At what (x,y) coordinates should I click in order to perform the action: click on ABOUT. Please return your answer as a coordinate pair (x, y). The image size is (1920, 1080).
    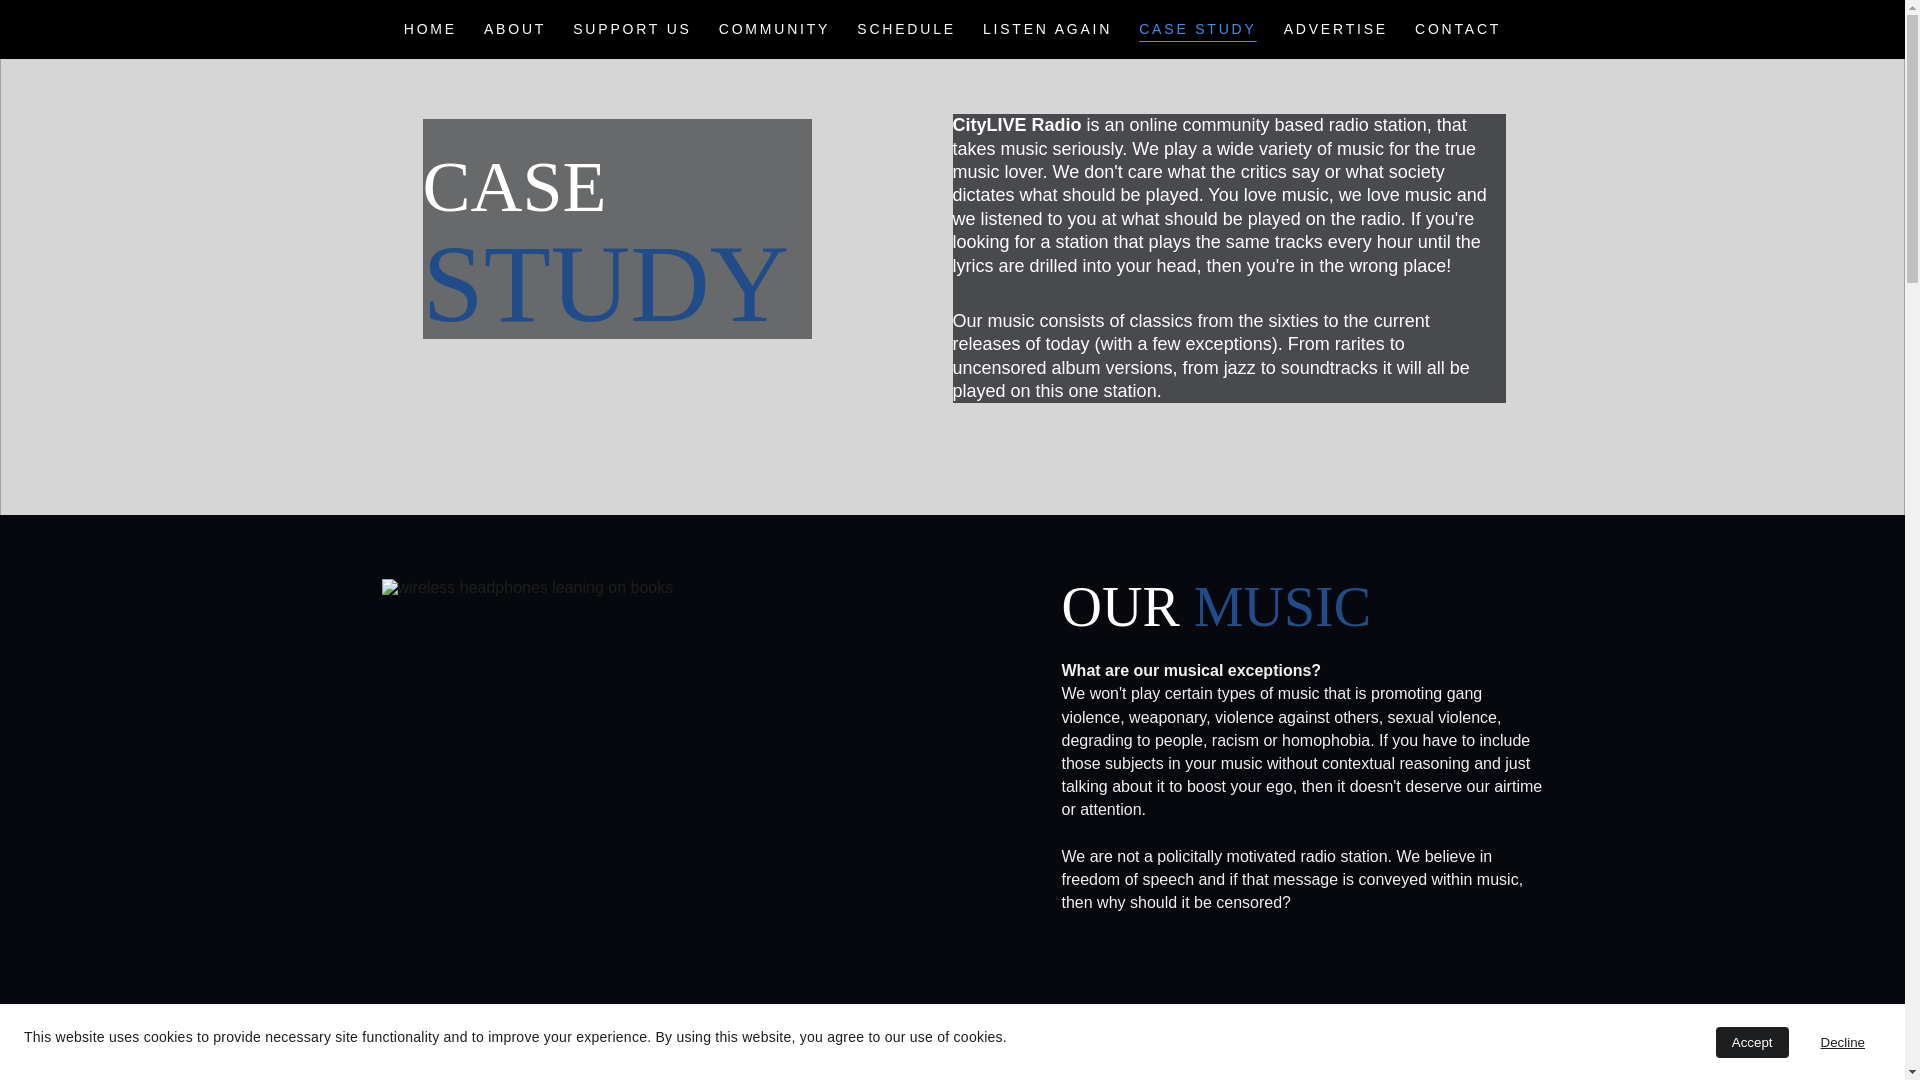
    Looking at the image, I should click on (514, 30).